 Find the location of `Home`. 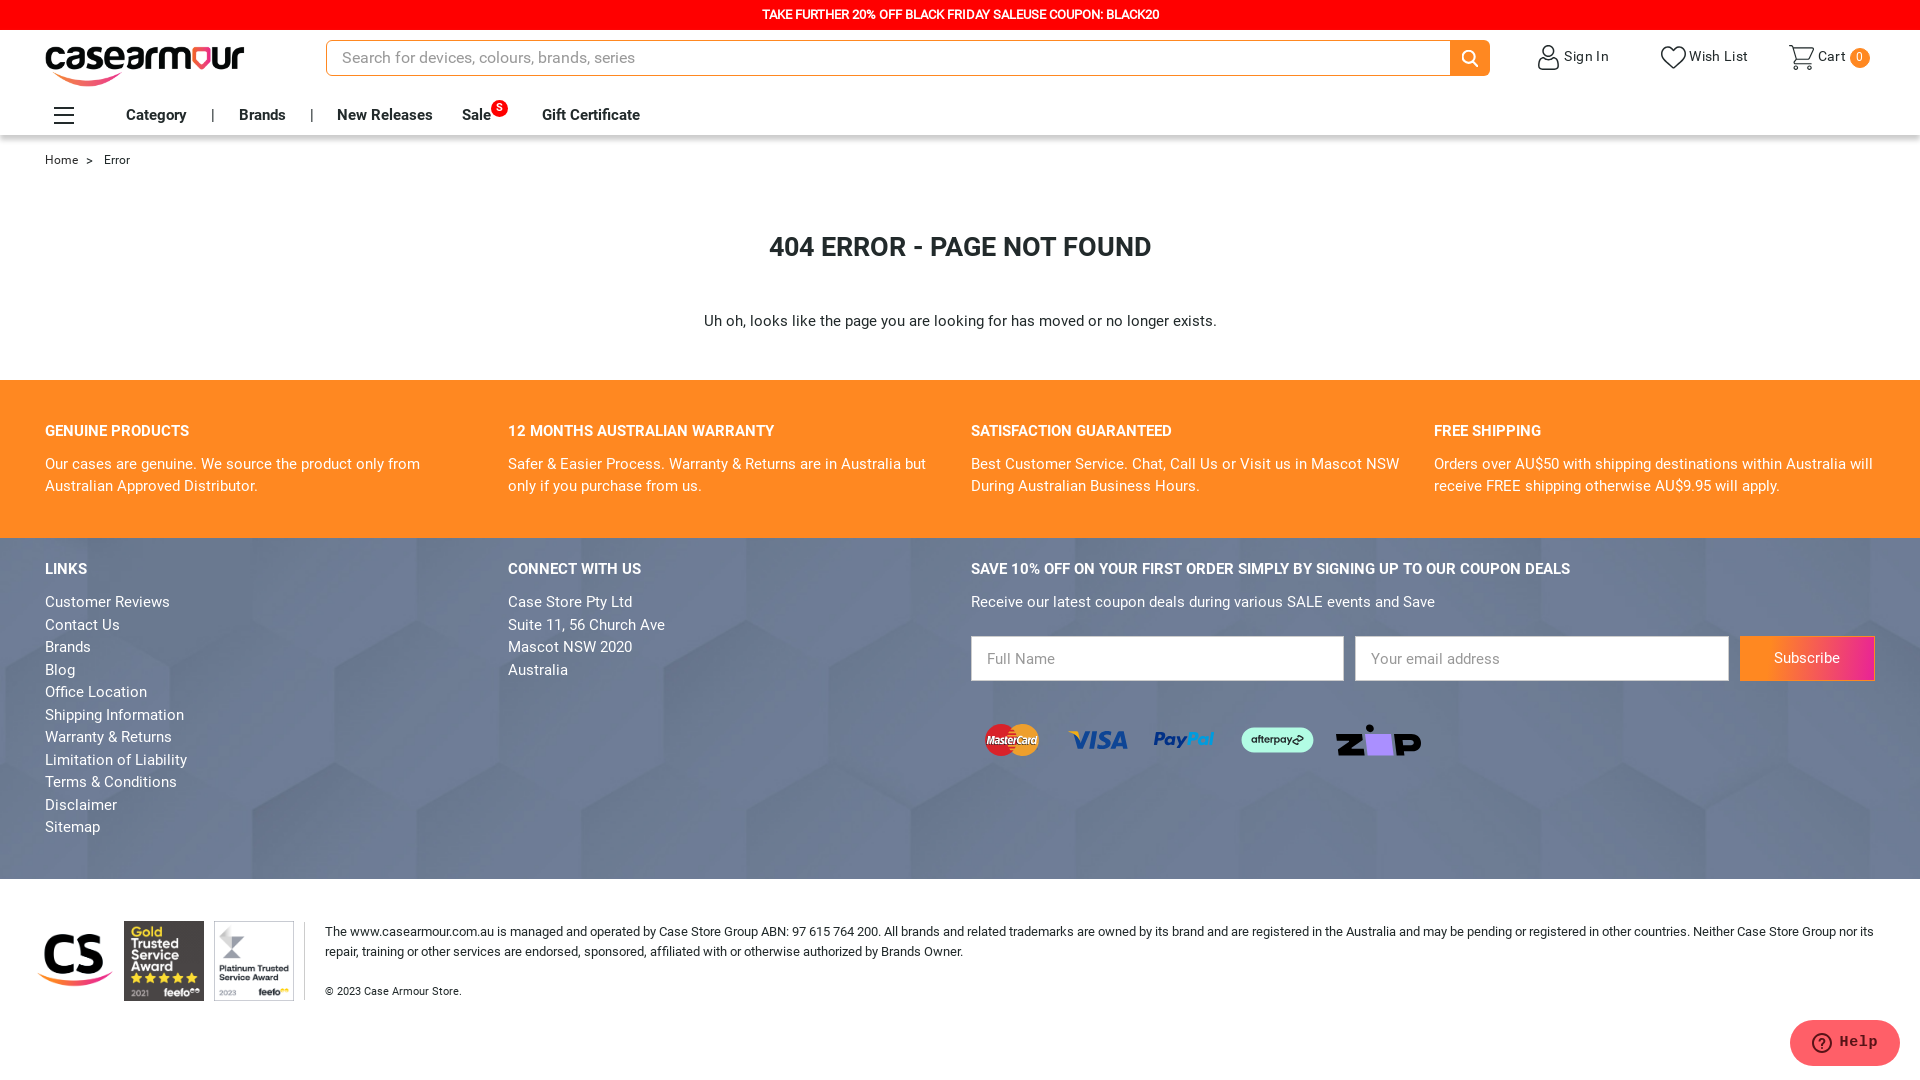

Home is located at coordinates (62, 159).